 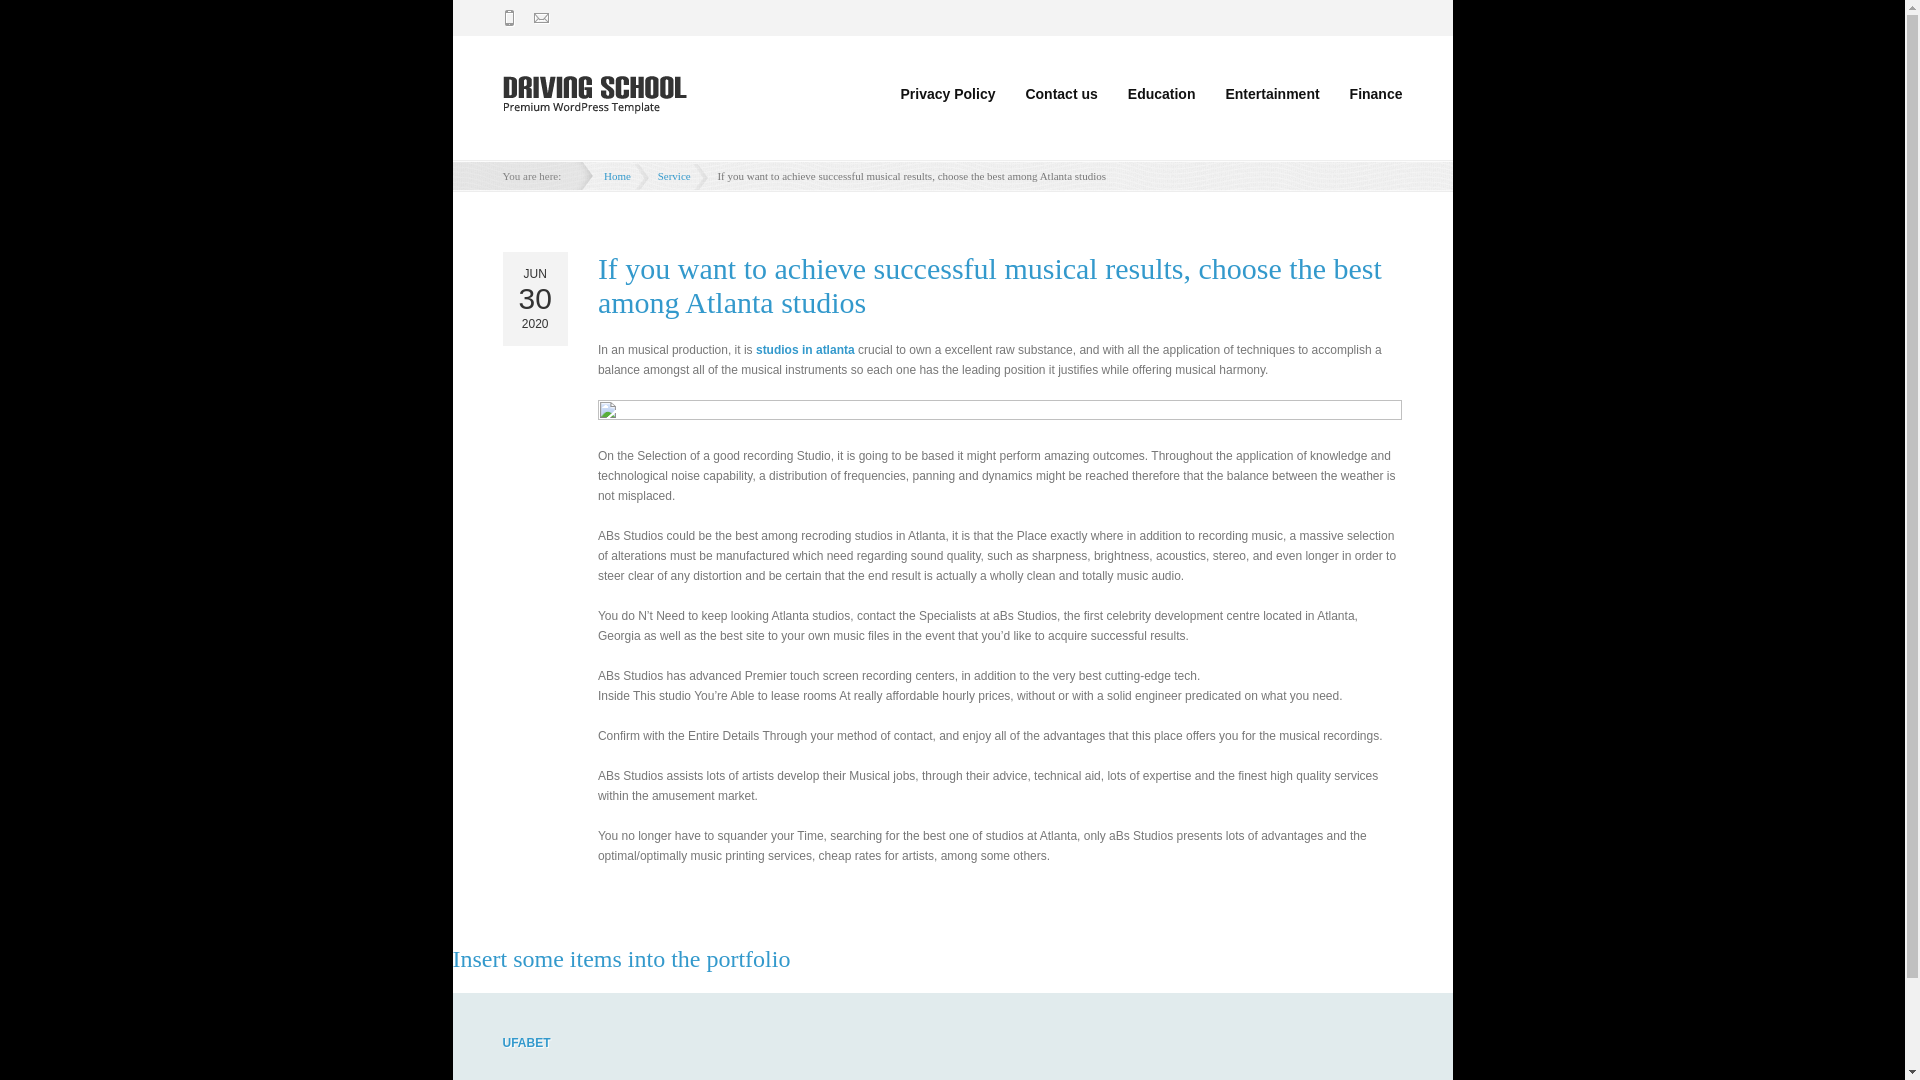 What do you see at coordinates (1368, 94) in the screenshot?
I see `Finance` at bounding box center [1368, 94].